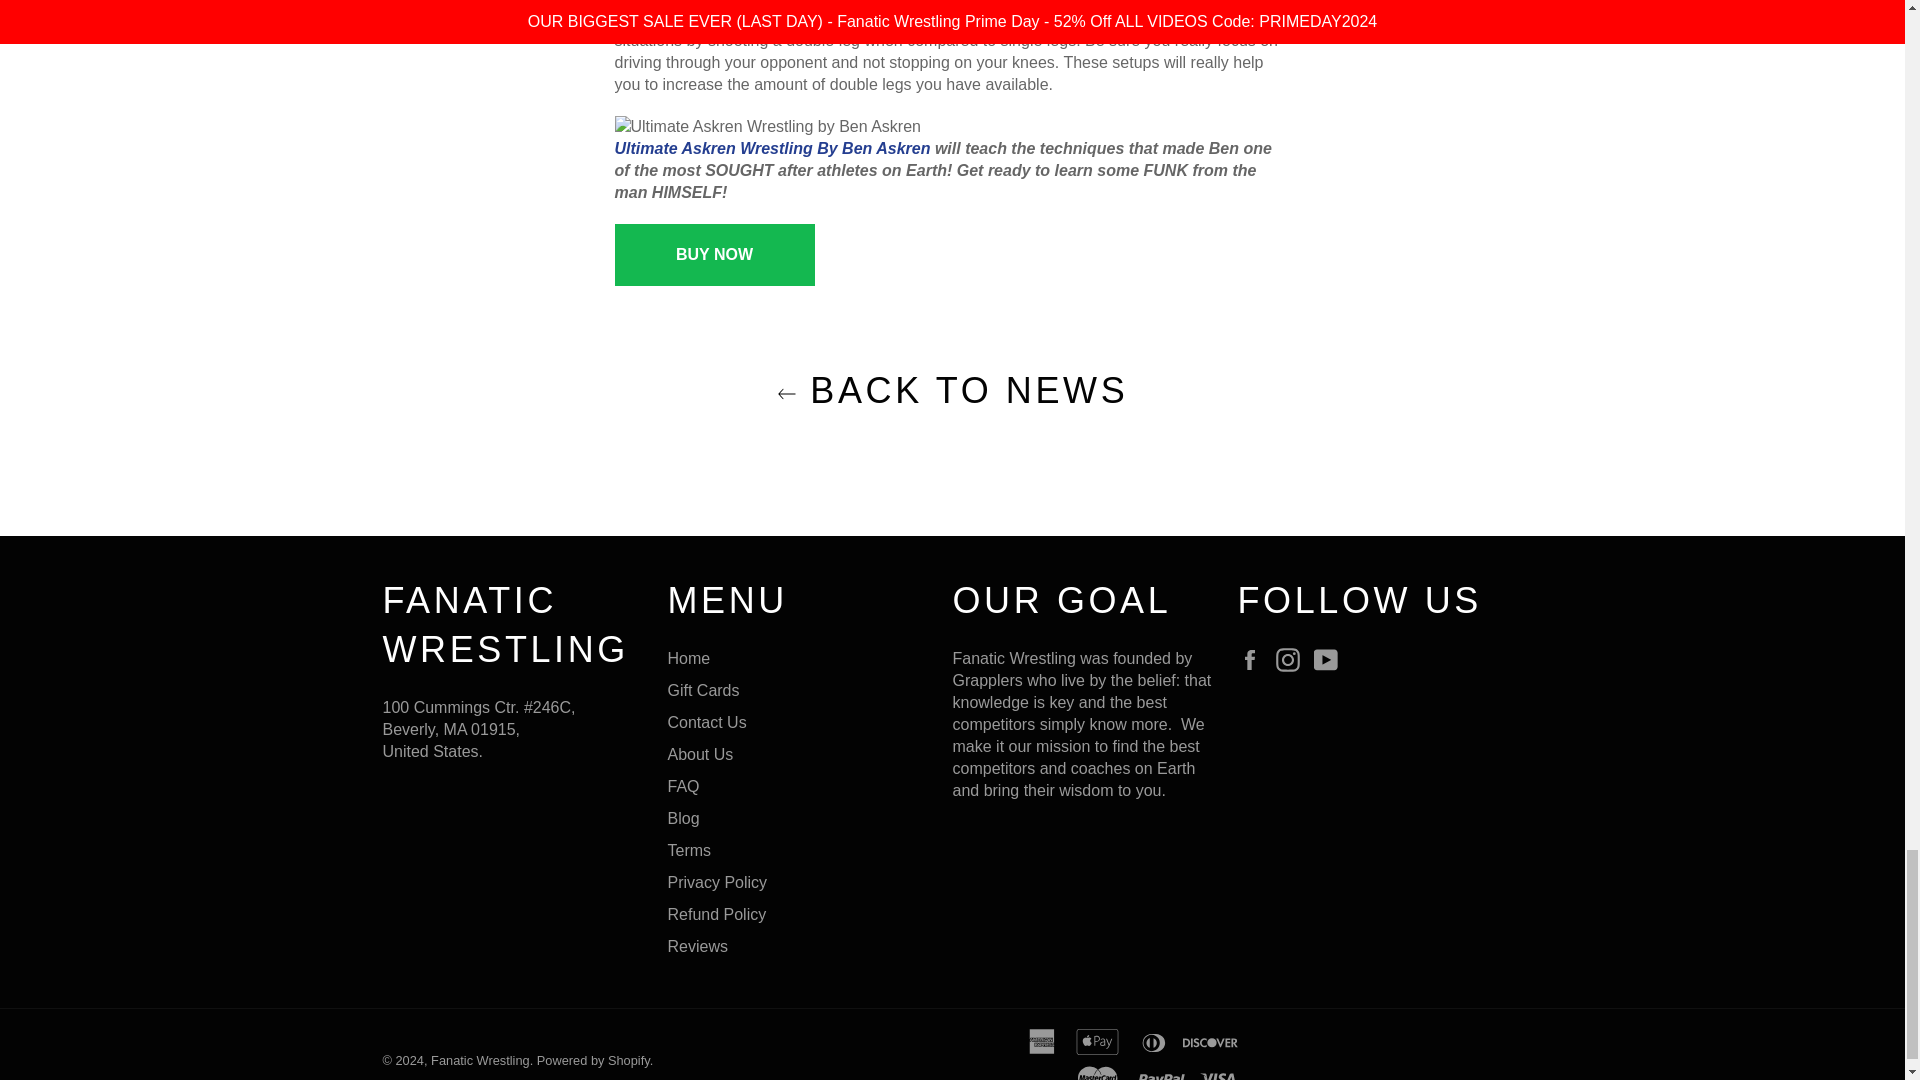  I want to click on Fanatic Wrestling on Instagram, so click(1292, 660).